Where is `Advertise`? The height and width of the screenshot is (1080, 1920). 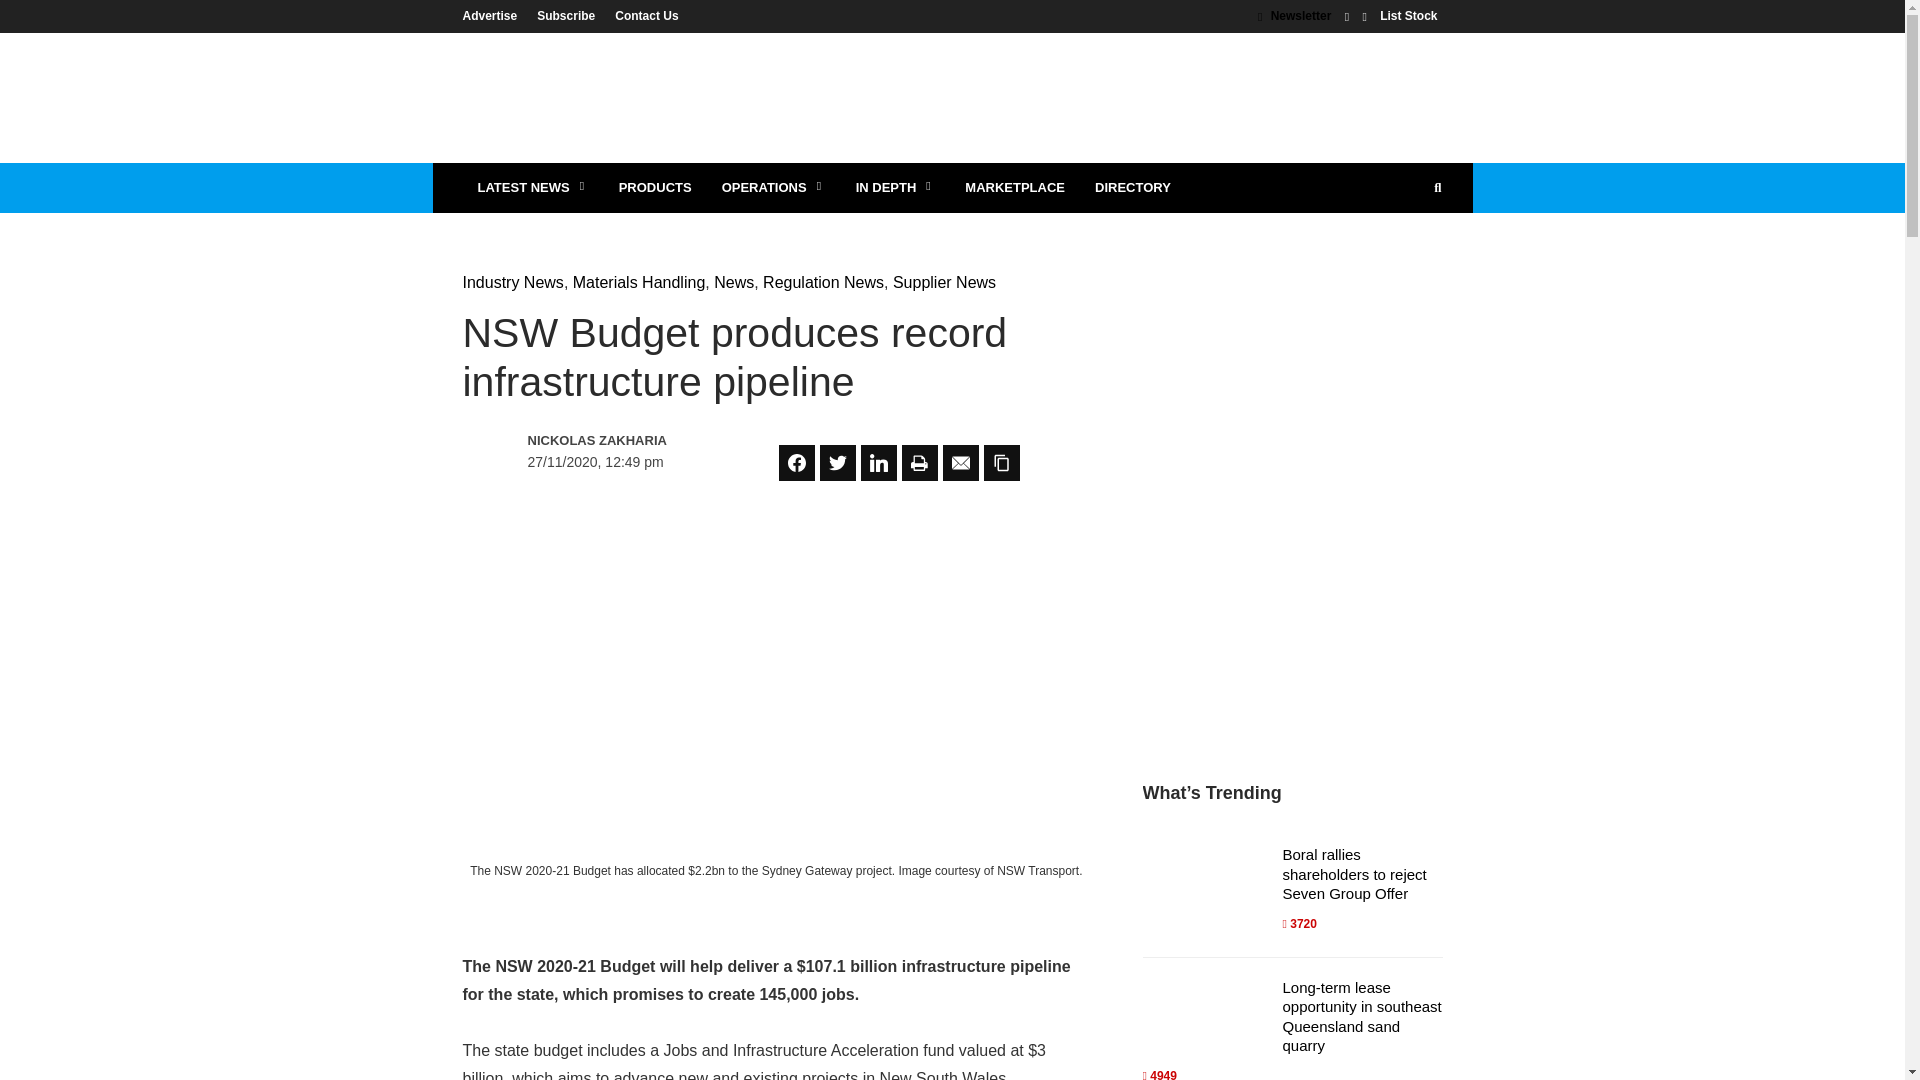
Advertise is located at coordinates (494, 15).